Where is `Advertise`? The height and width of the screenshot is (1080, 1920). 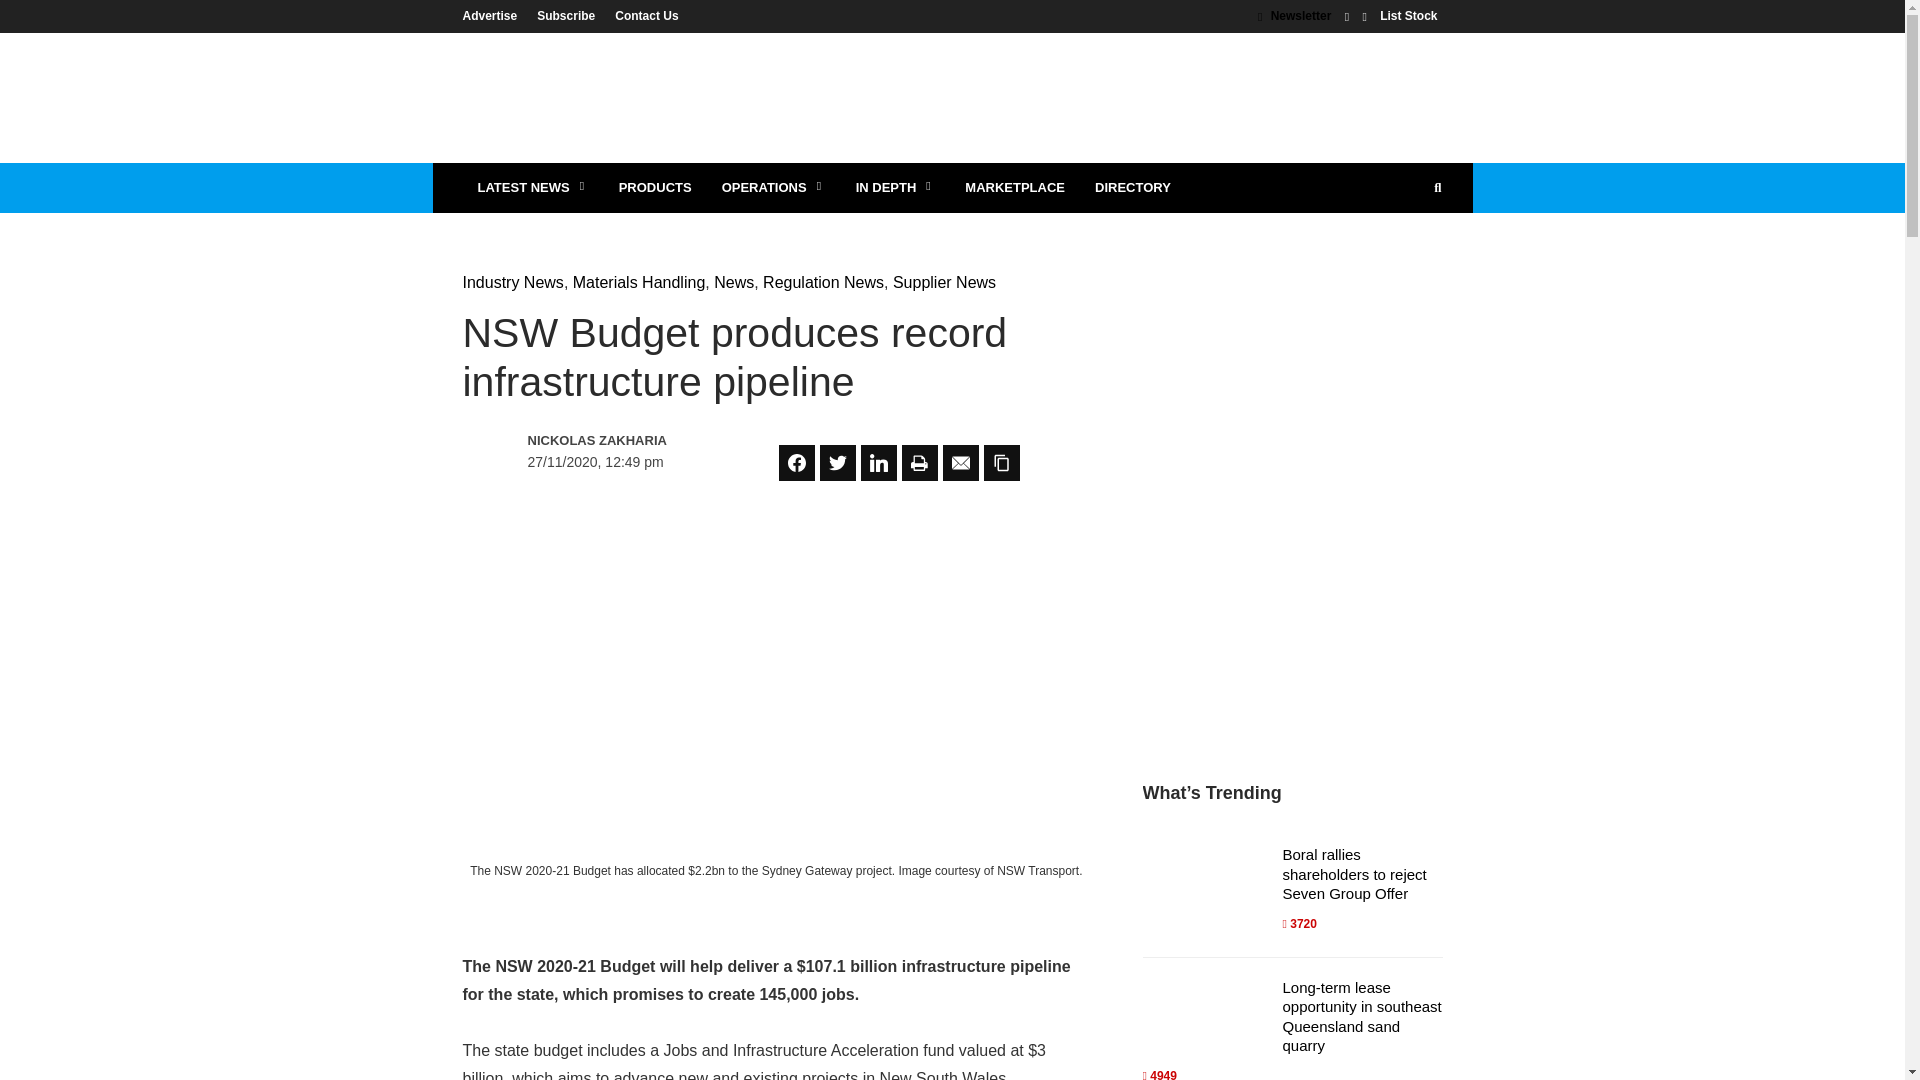
Advertise is located at coordinates (494, 15).